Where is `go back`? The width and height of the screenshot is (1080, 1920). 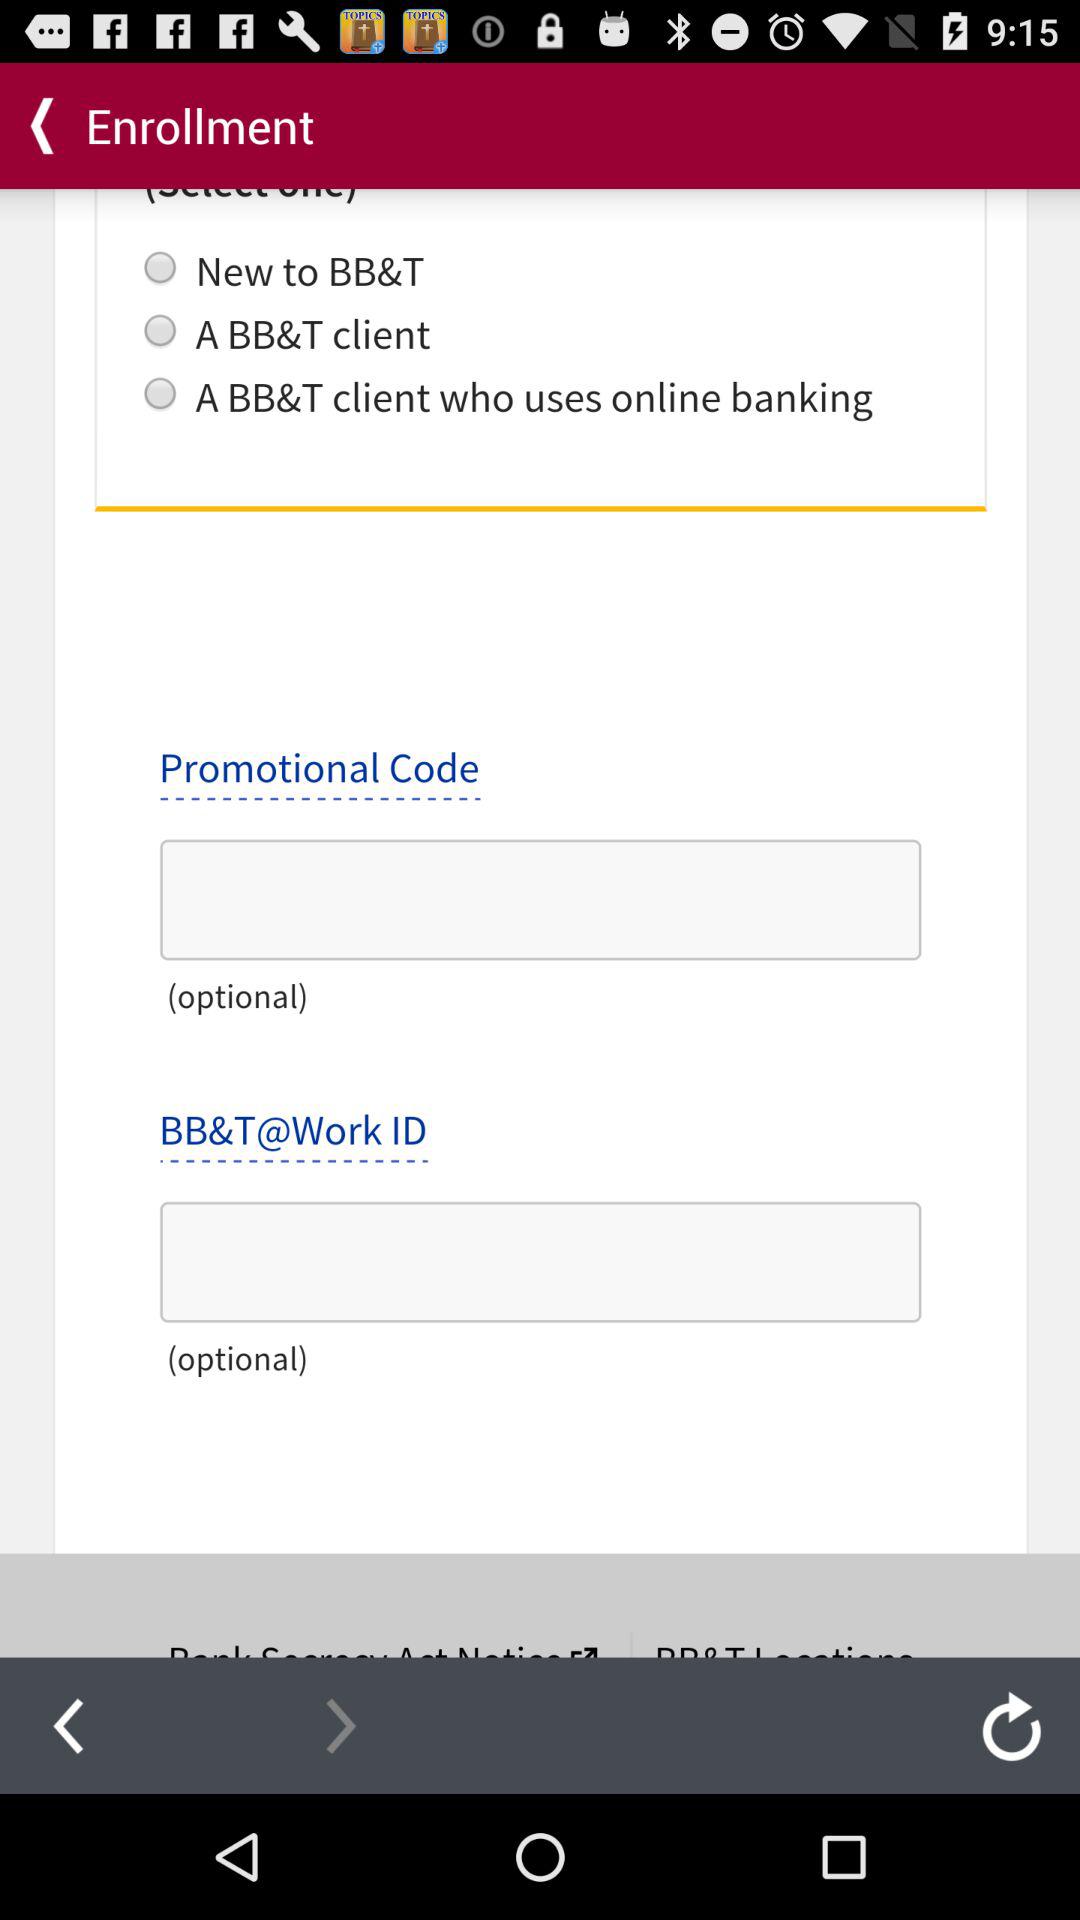
go back is located at coordinates (68, 1725).